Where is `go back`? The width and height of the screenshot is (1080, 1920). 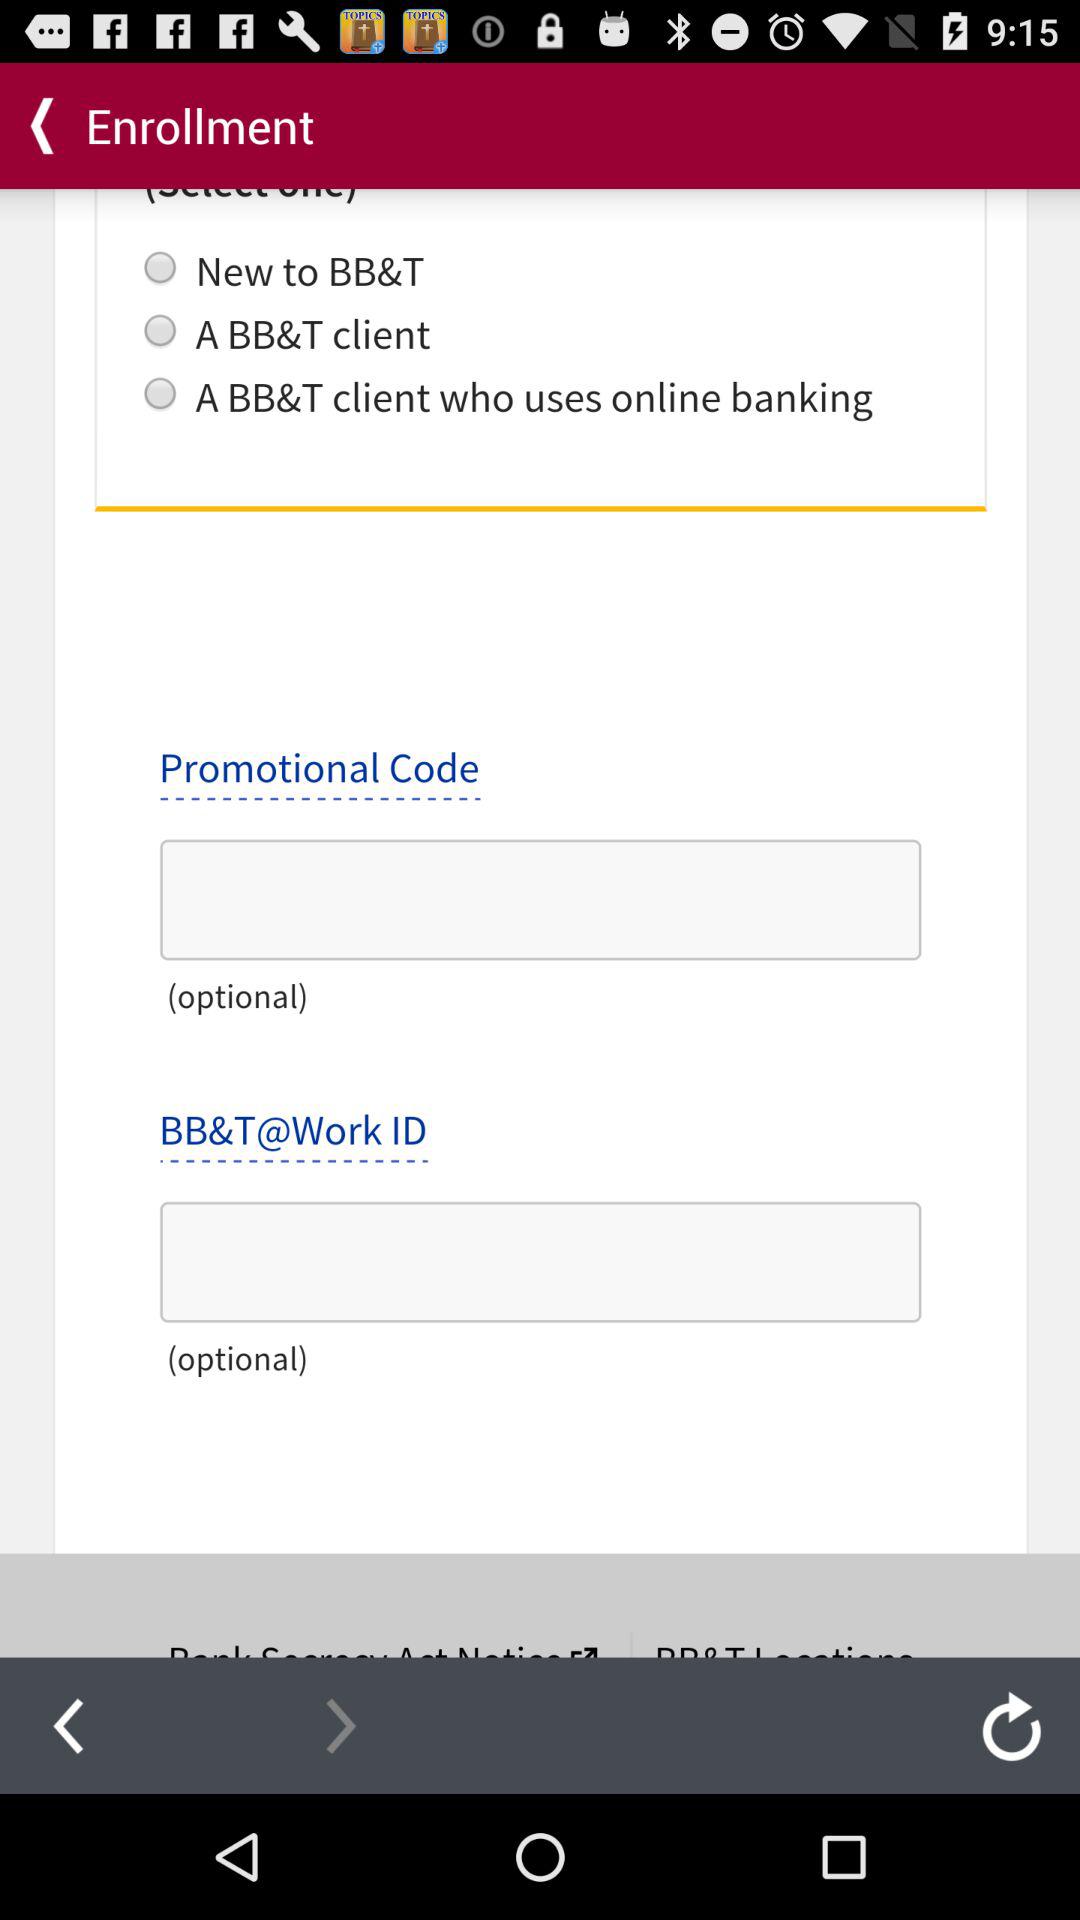
go back is located at coordinates (68, 1725).